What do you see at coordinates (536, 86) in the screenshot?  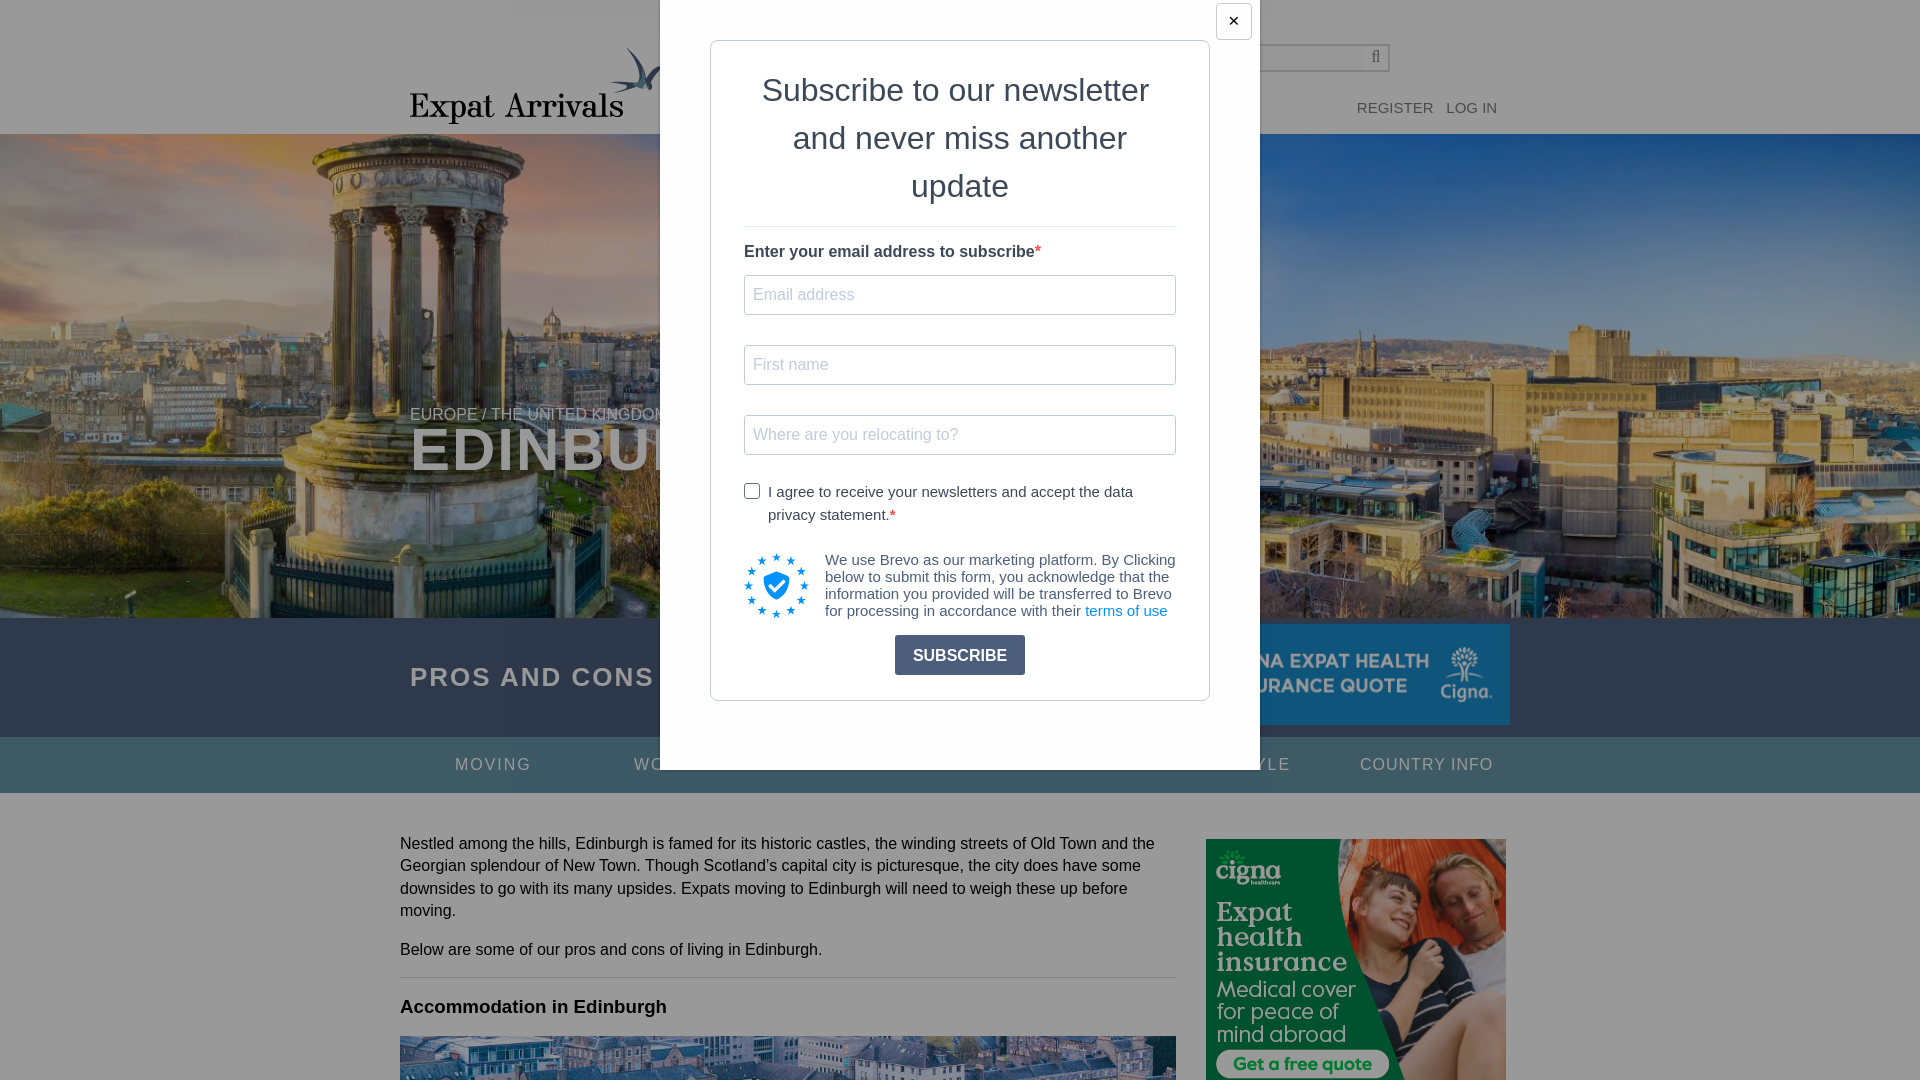 I see `Home` at bounding box center [536, 86].